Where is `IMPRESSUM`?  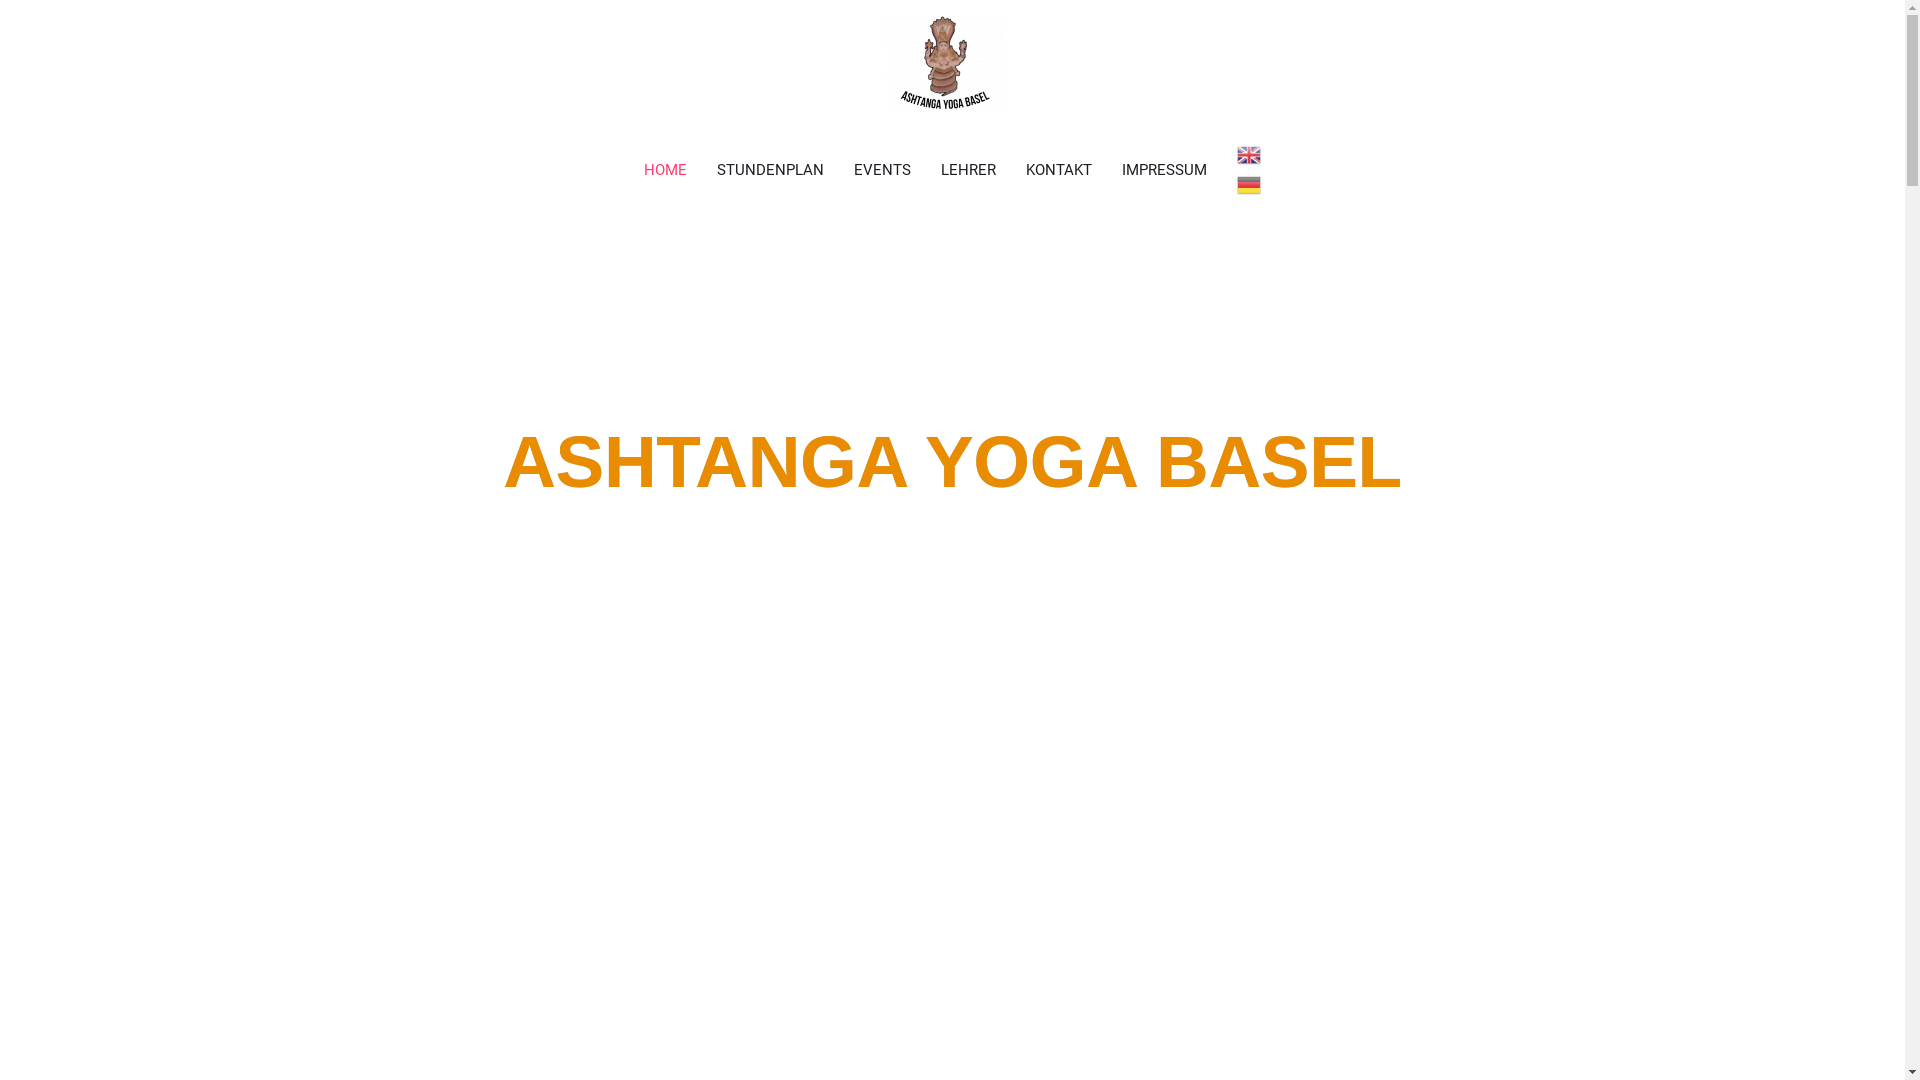 IMPRESSUM is located at coordinates (1164, 170).